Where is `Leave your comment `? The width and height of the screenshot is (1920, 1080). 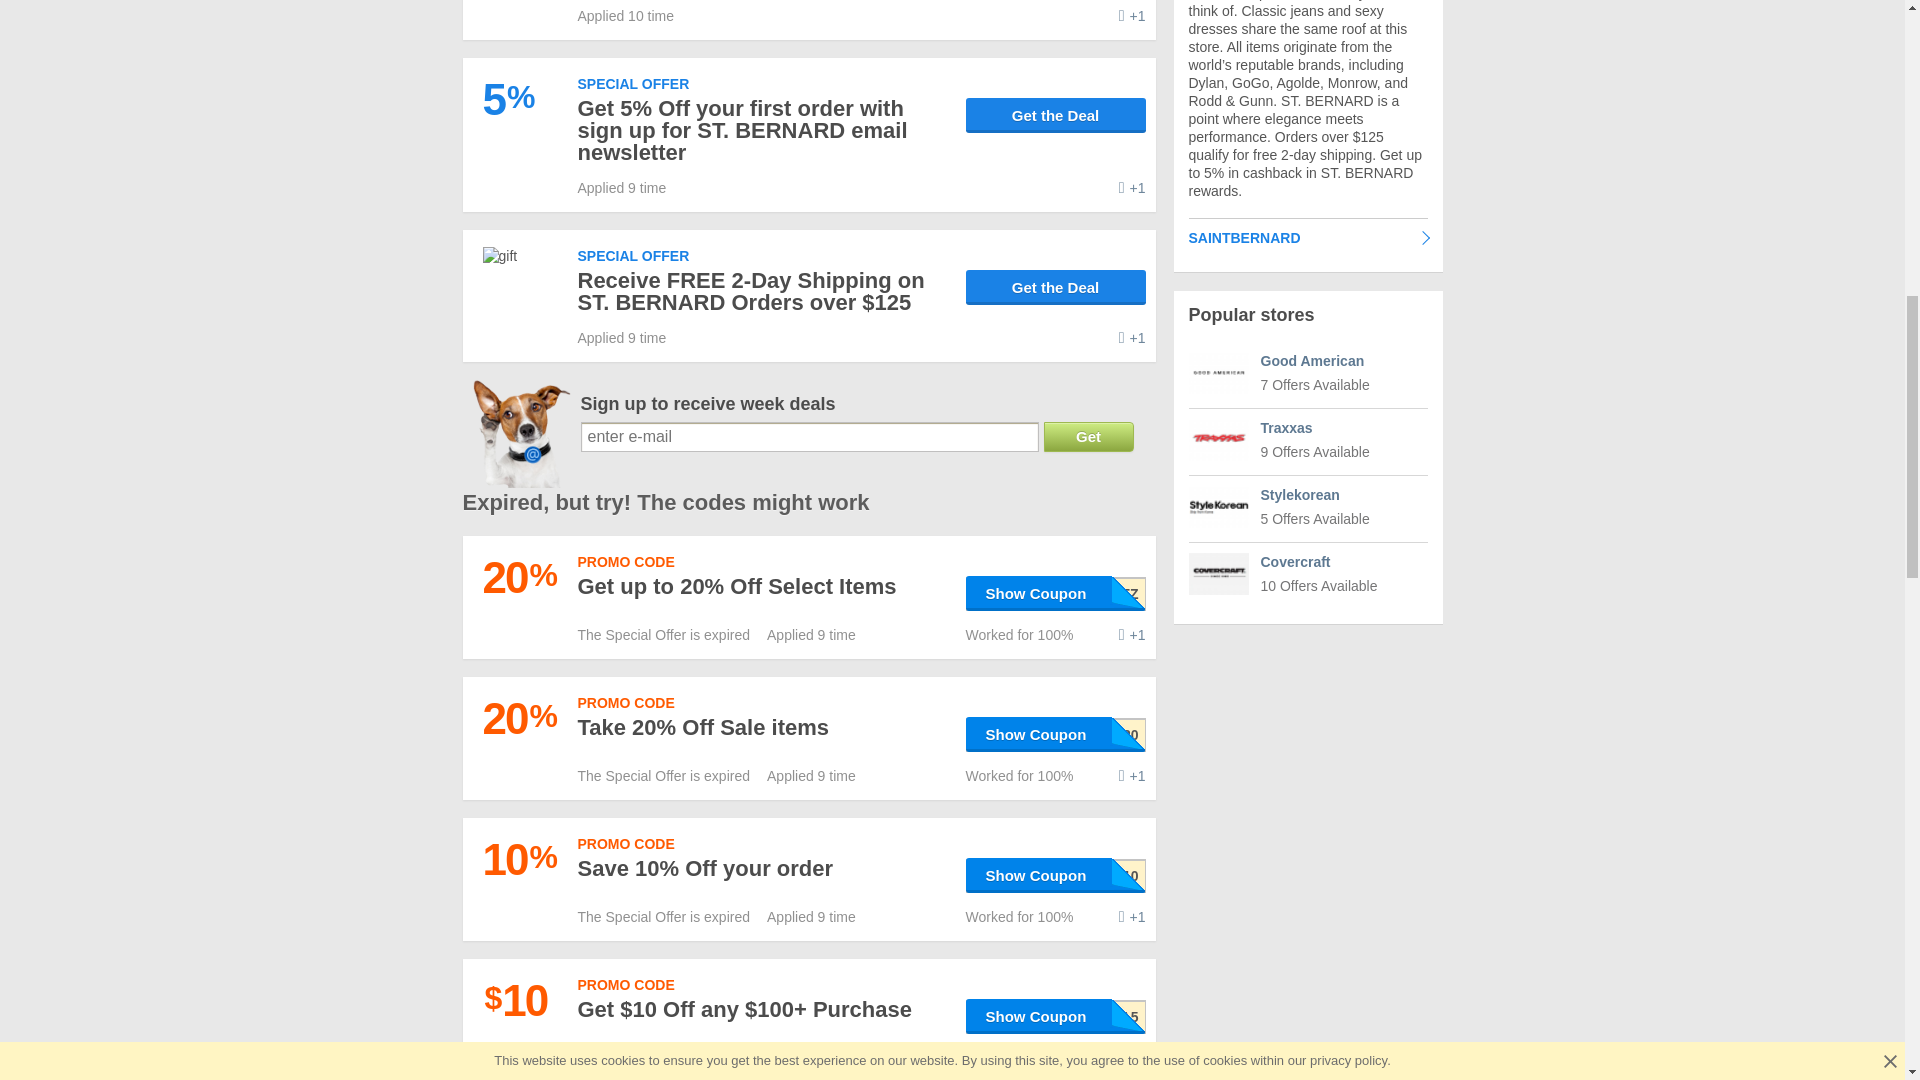 Leave your comment  is located at coordinates (1132, 15).